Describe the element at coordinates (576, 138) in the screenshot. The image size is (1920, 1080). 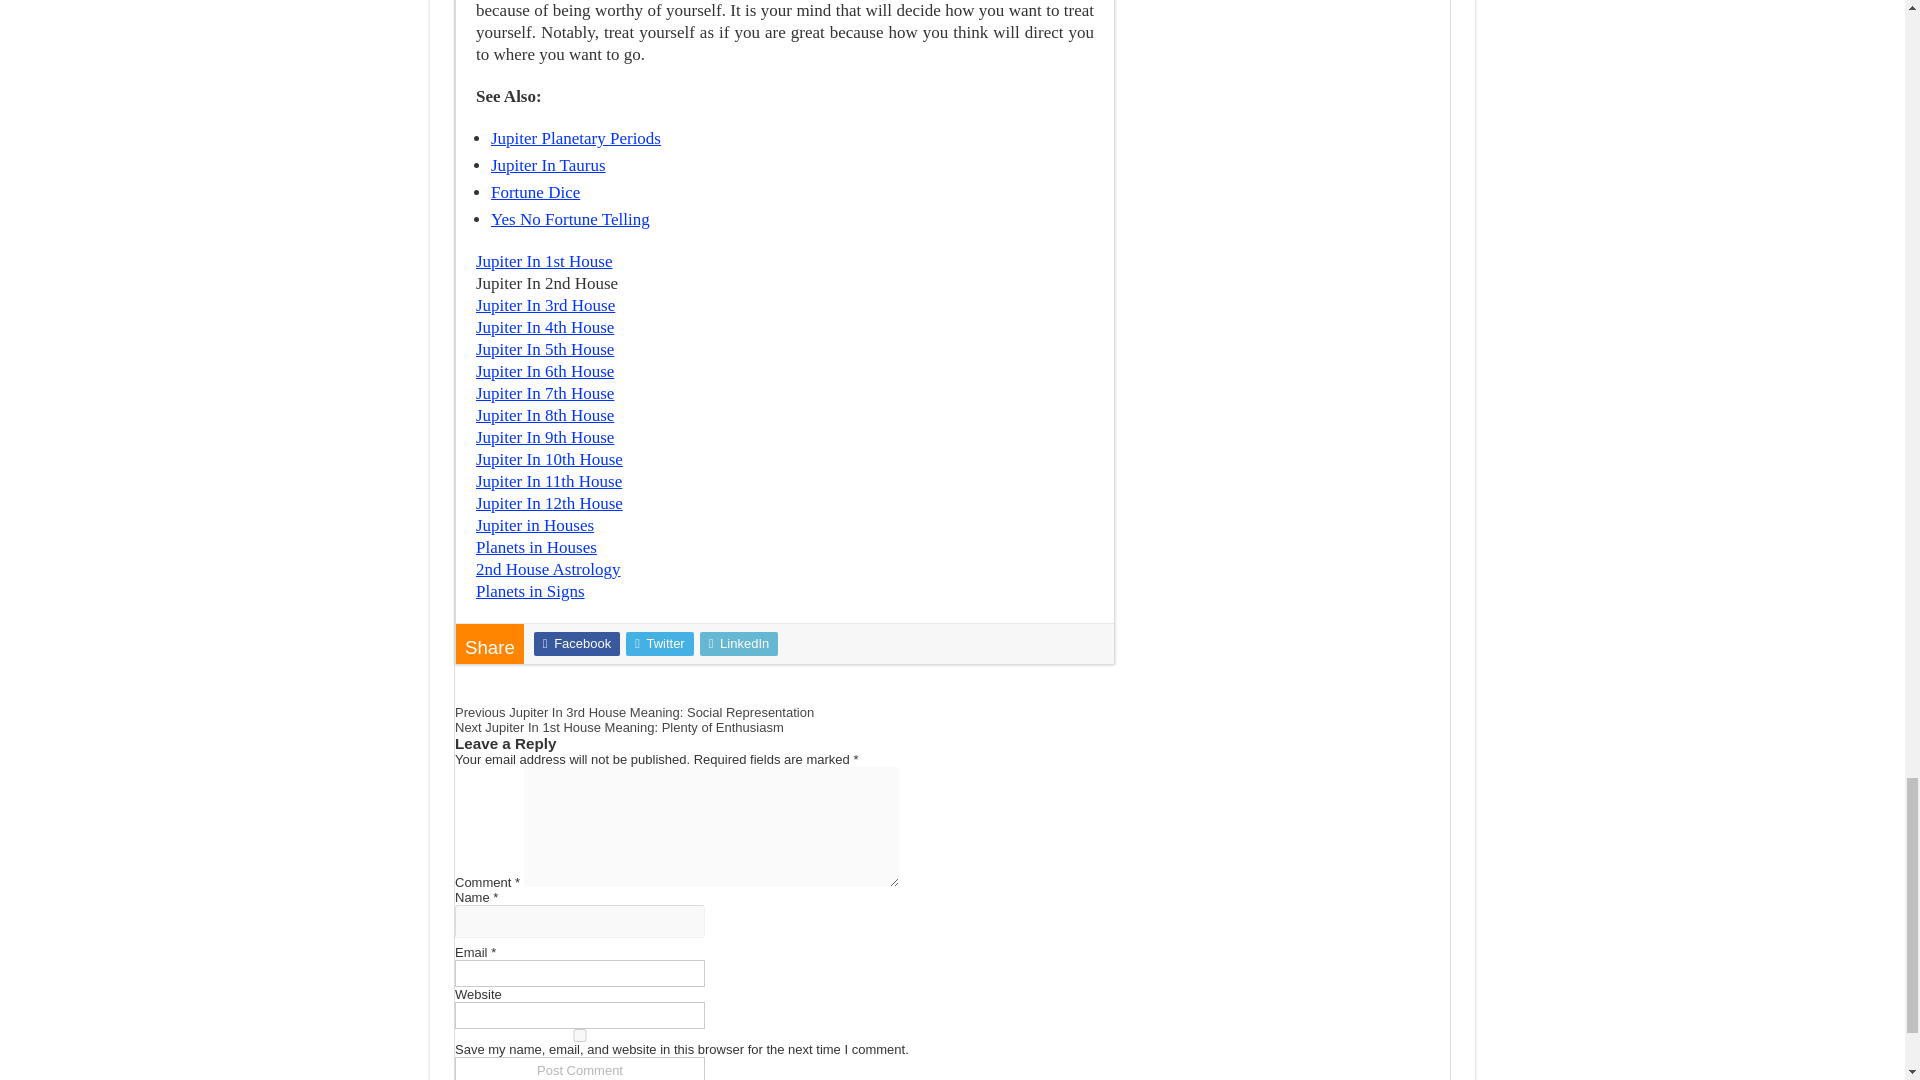
I see `Jupiter Vimshottari Dasha` at that location.